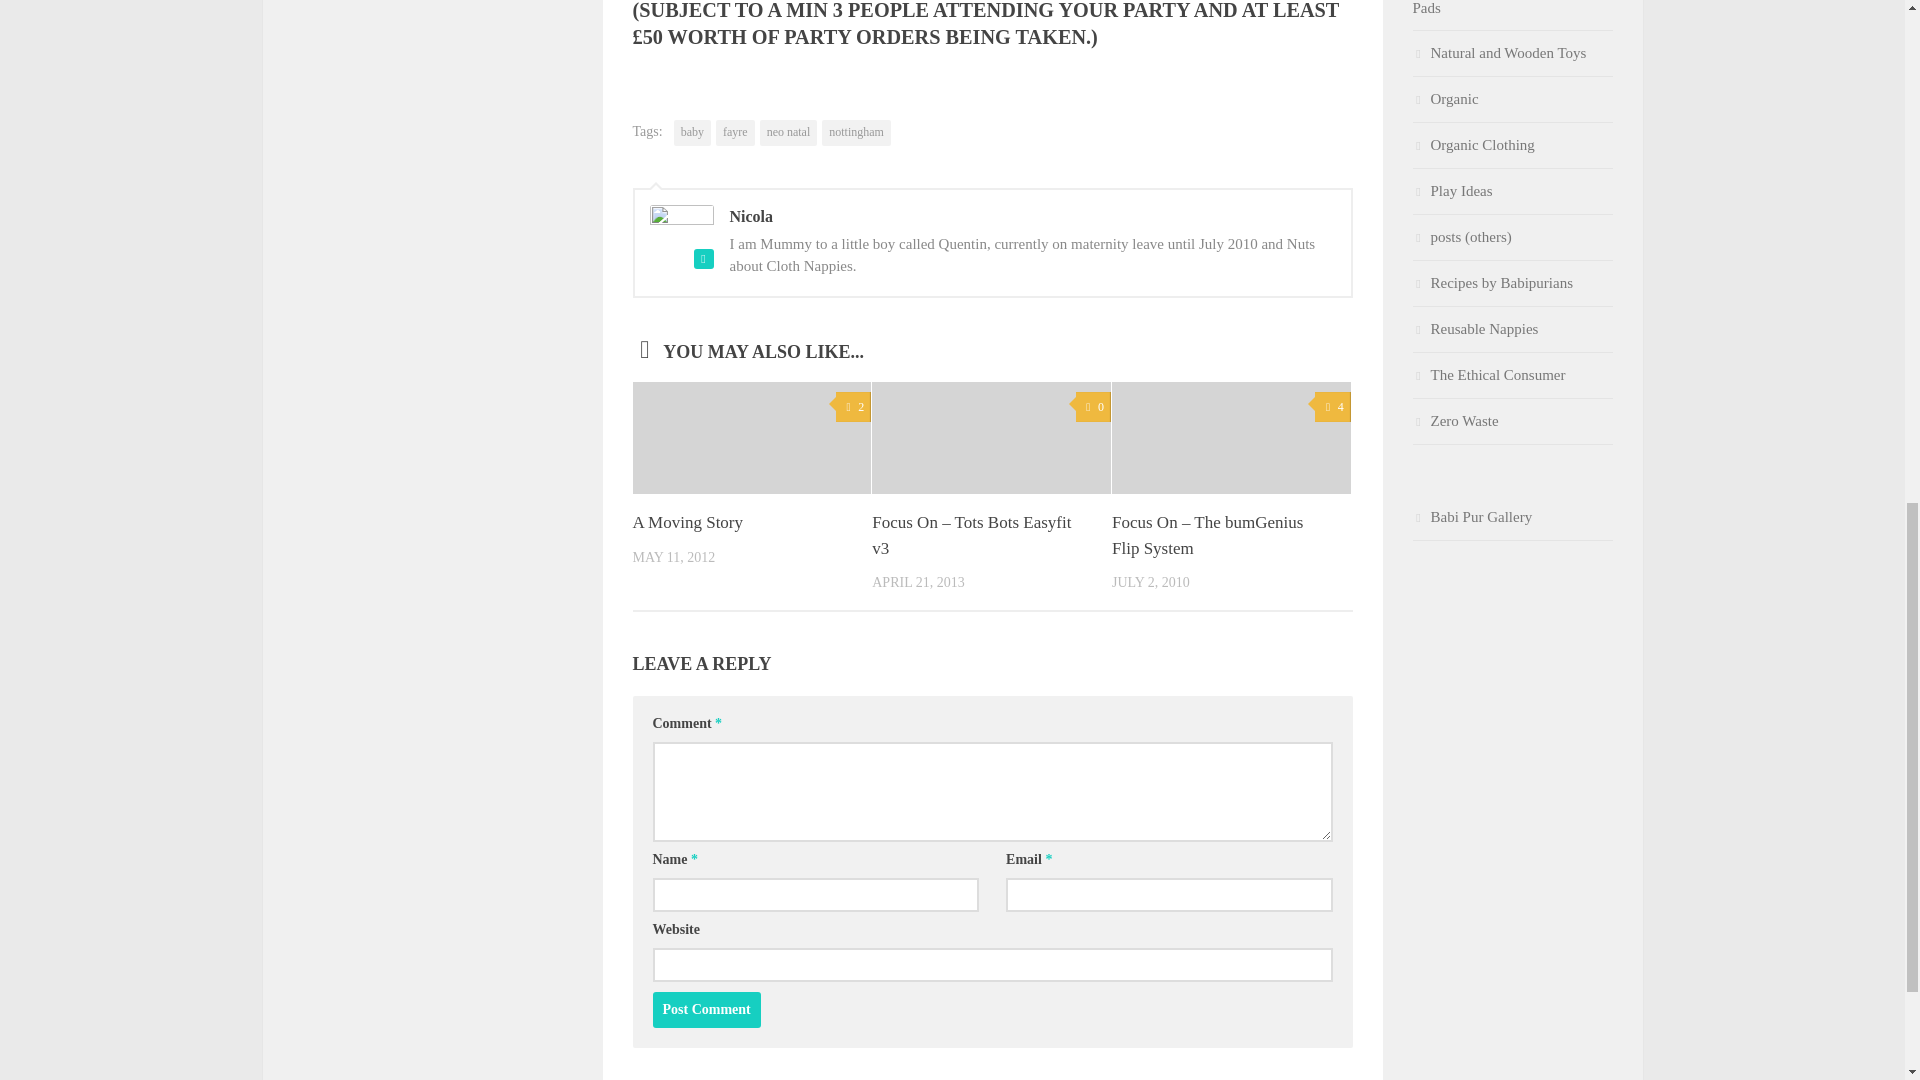  Describe the element at coordinates (1093, 408) in the screenshot. I see `0` at that location.